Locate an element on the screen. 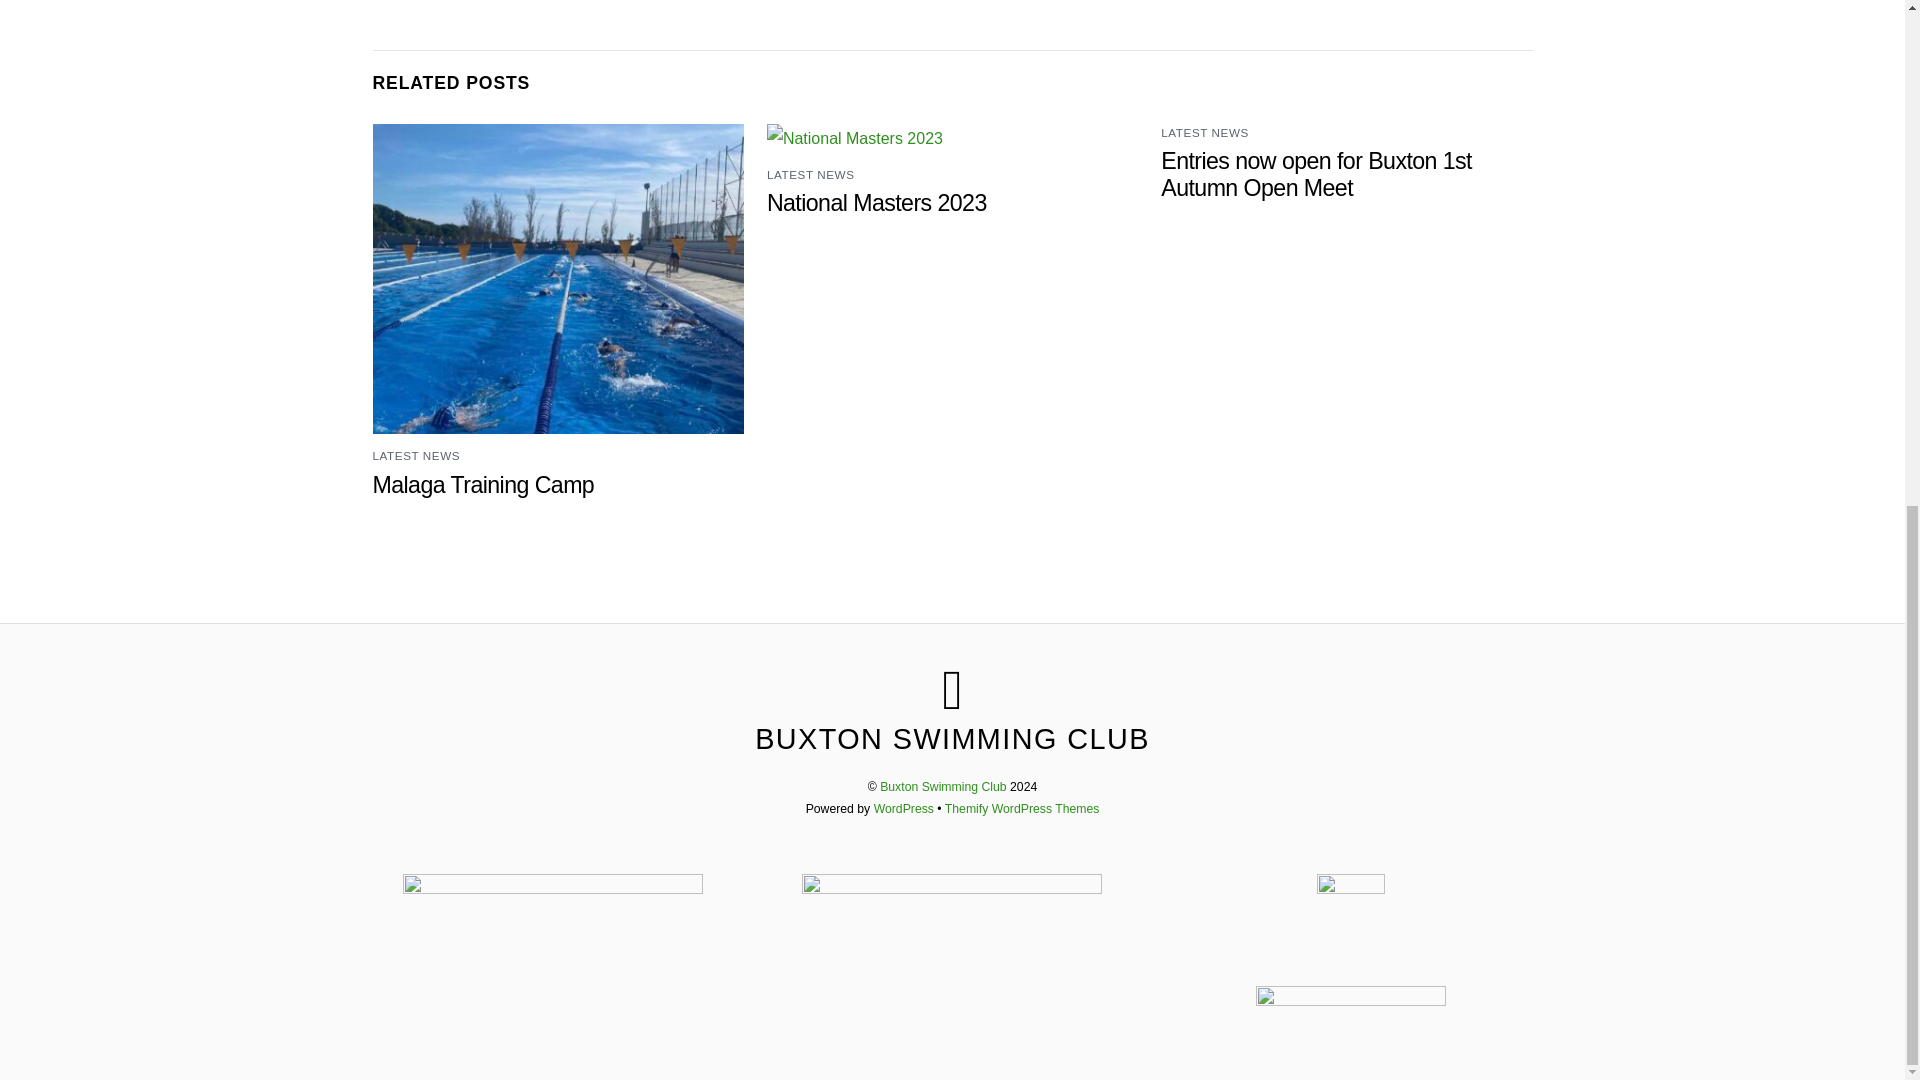  National Masters 2023 is located at coordinates (876, 203).